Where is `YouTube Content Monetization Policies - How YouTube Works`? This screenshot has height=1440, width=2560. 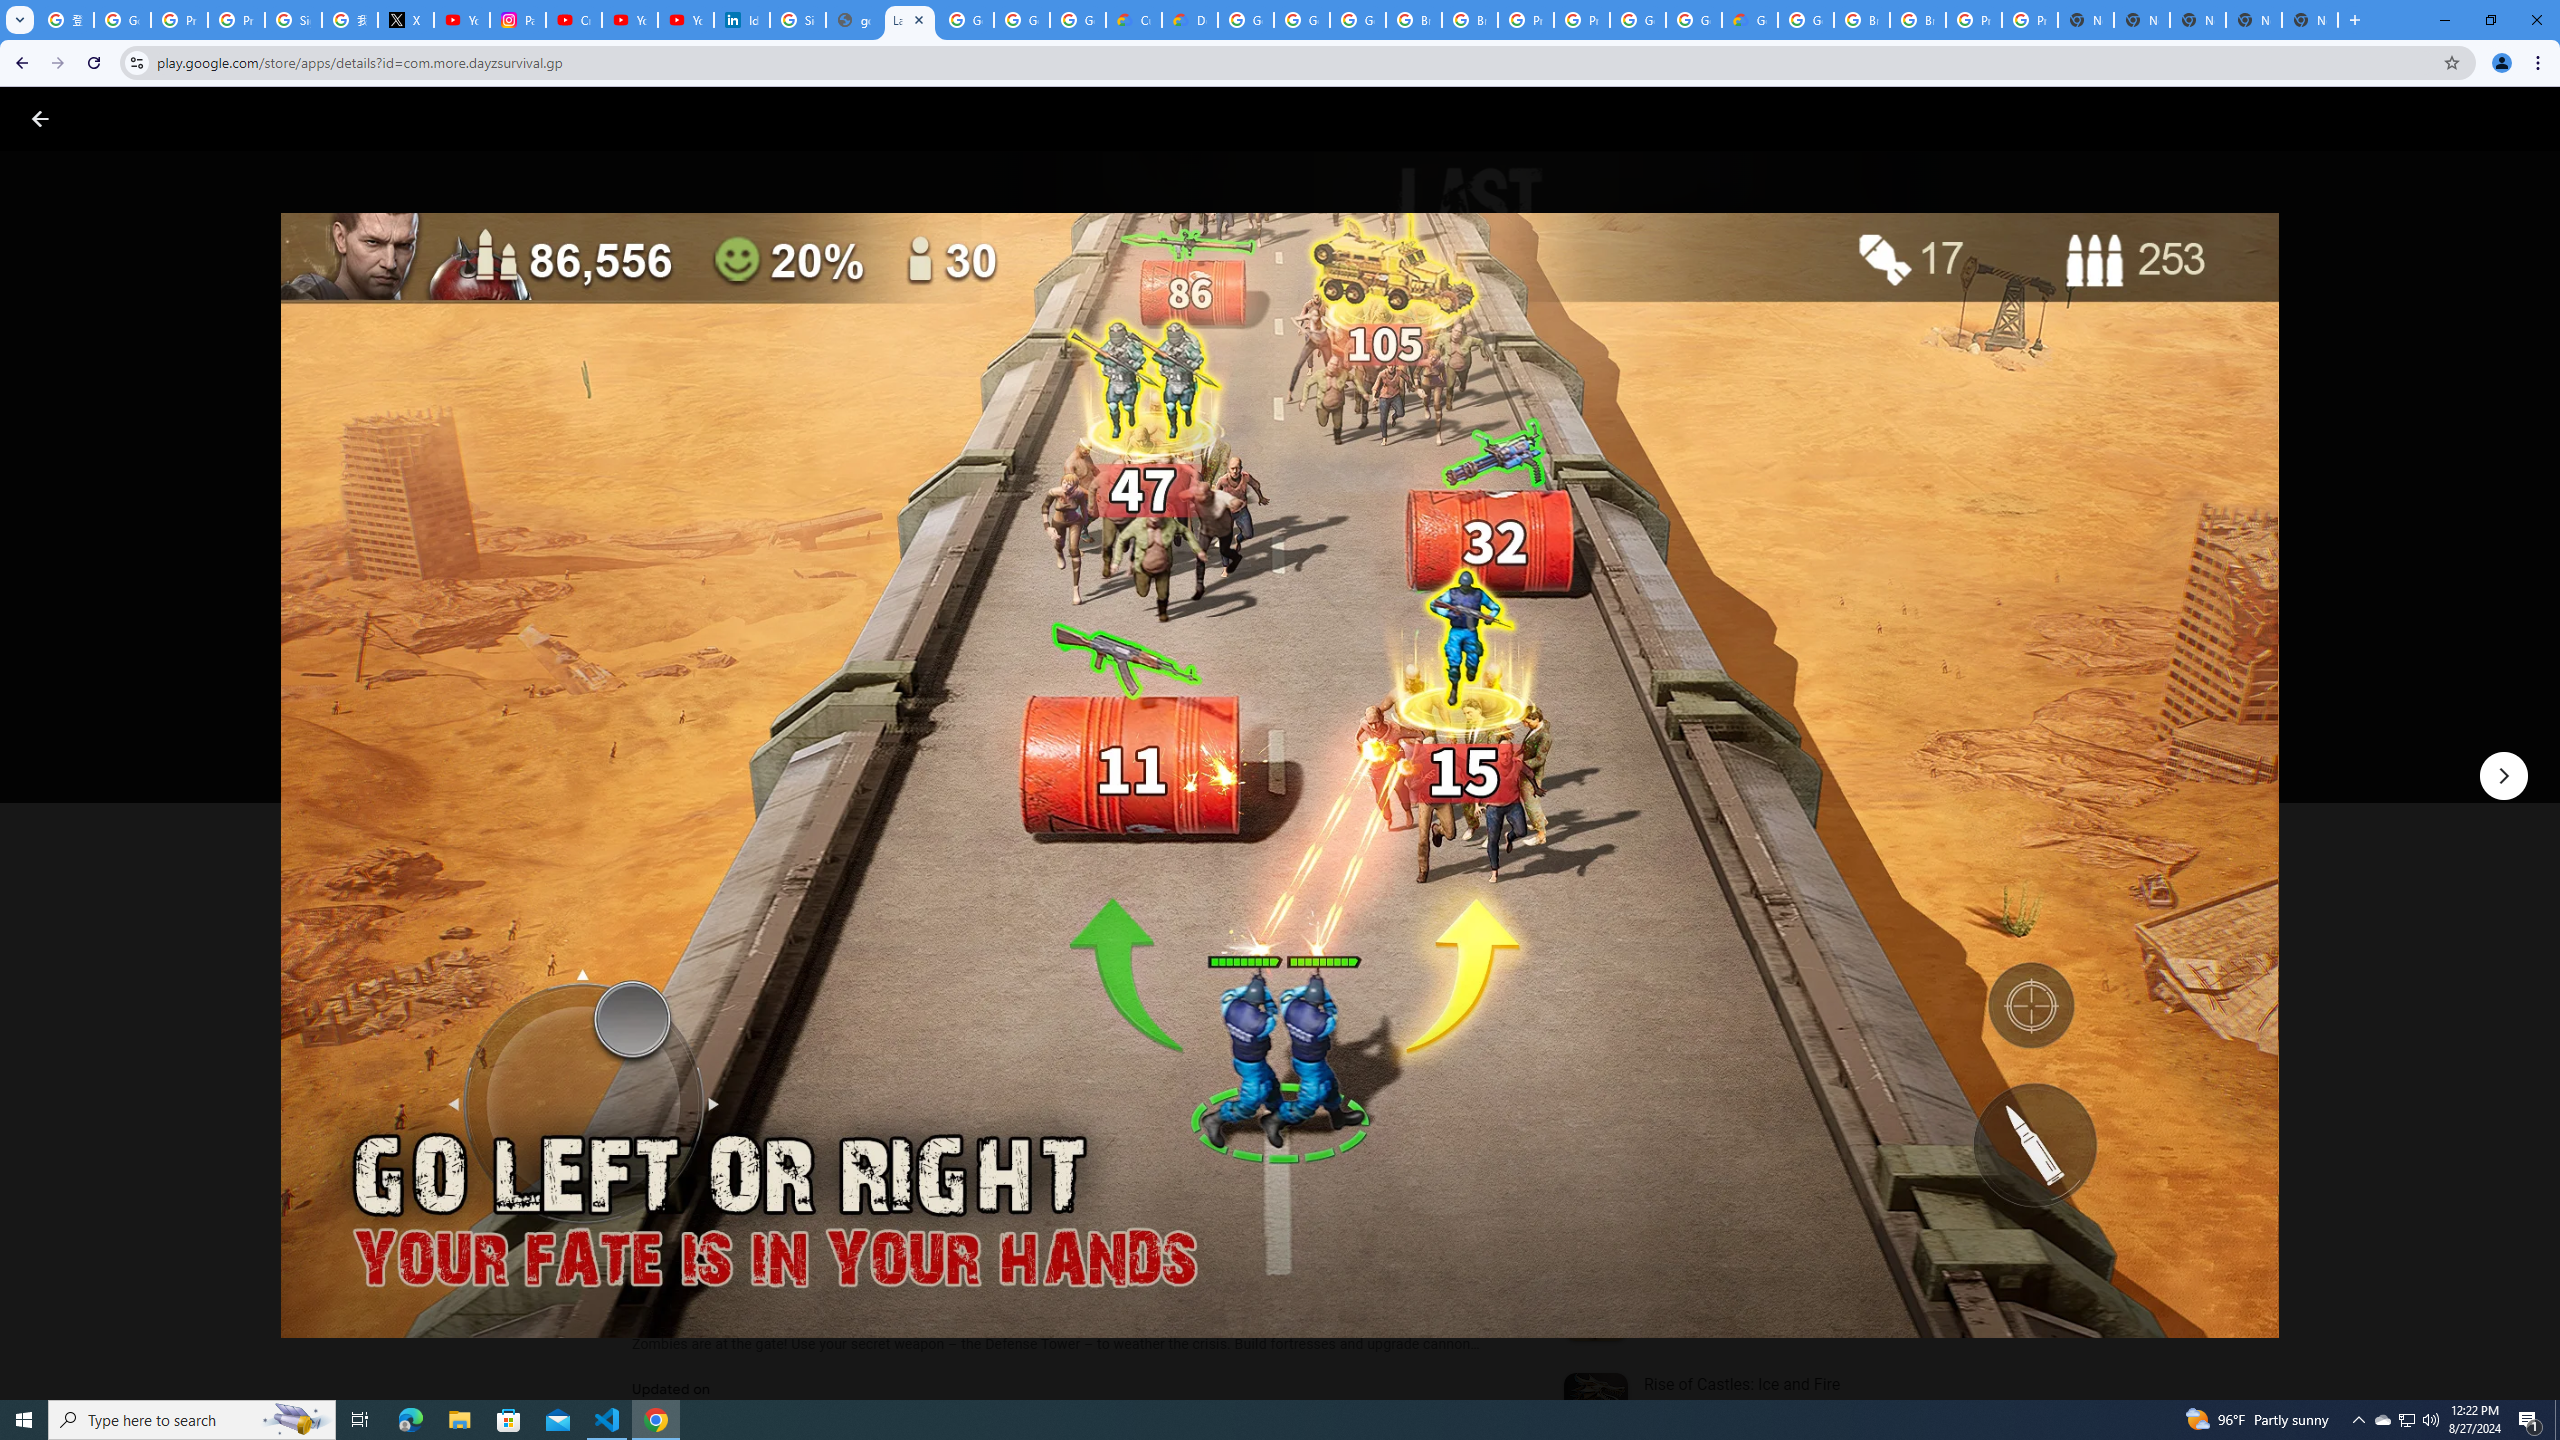 YouTube Content Monetization Policies - How YouTube Works is located at coordinates (462, 20).